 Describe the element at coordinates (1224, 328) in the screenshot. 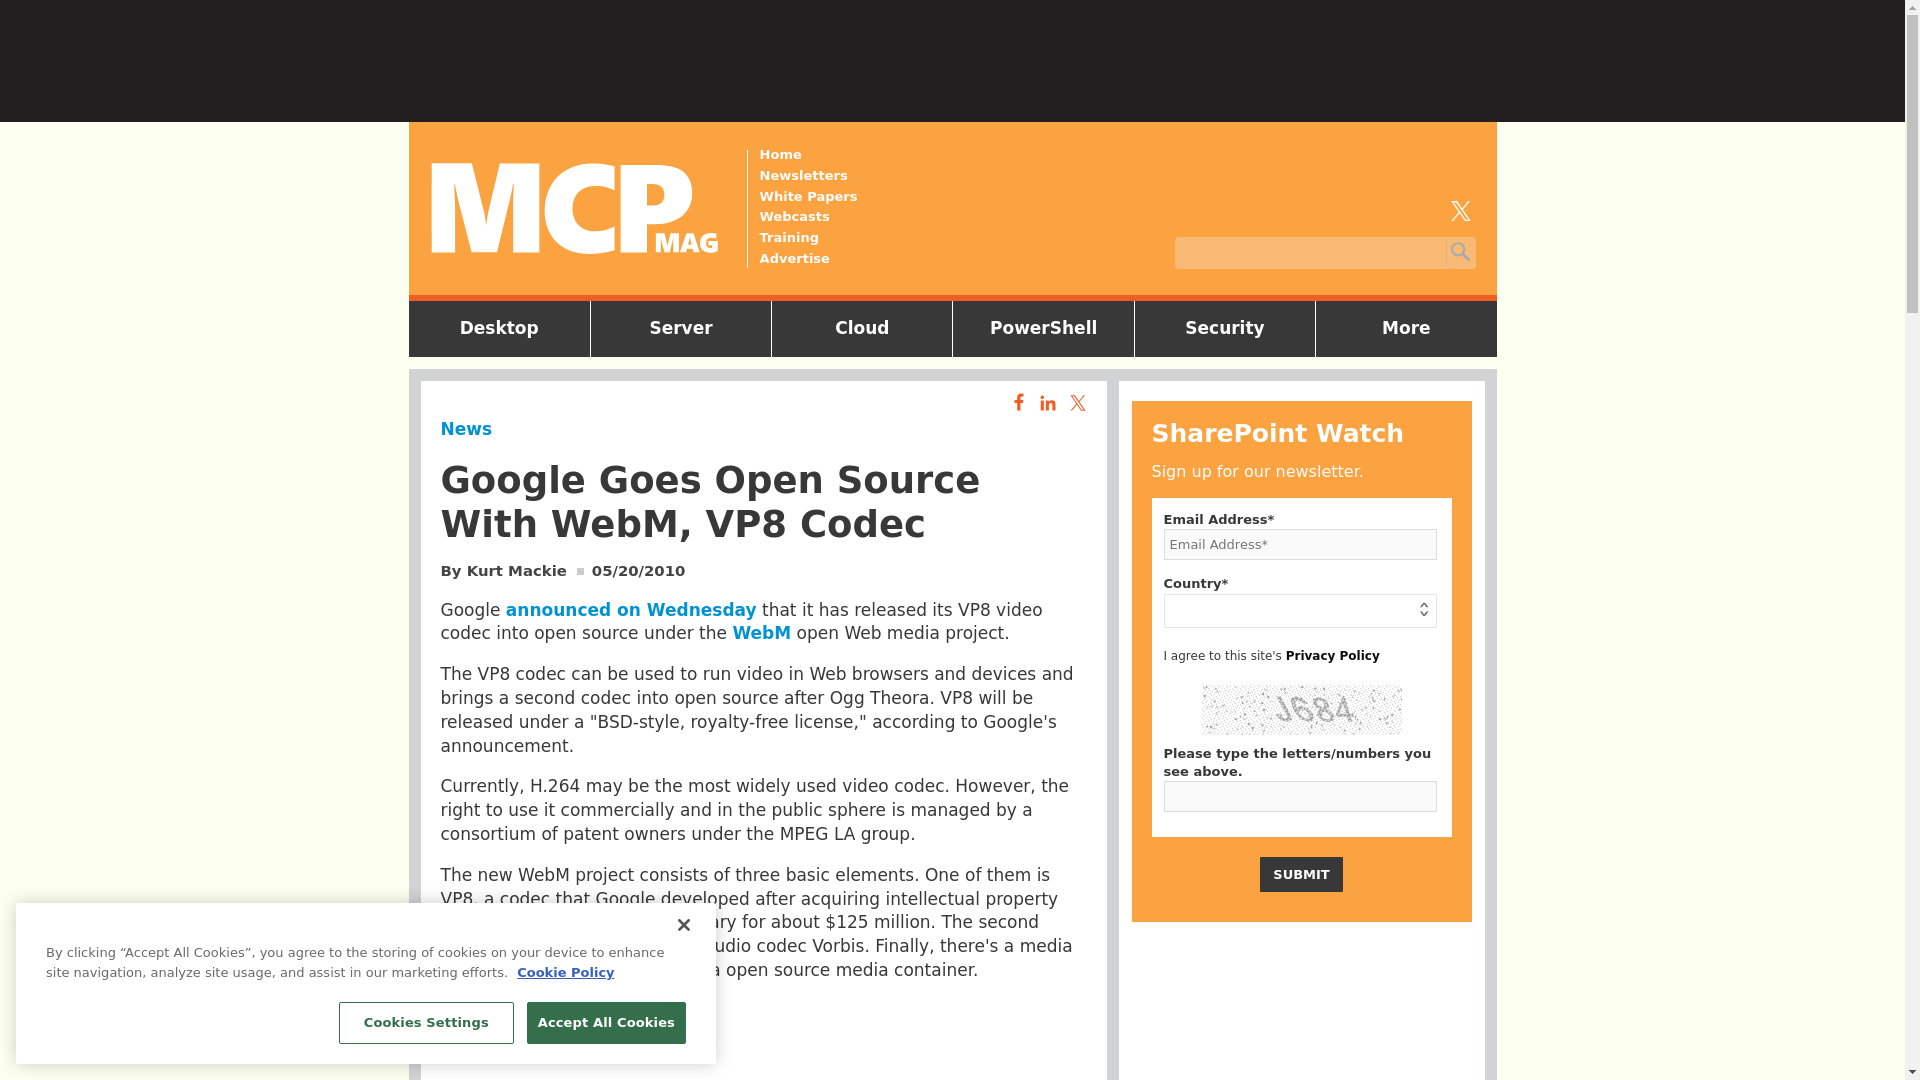

I see `Security` at that location.